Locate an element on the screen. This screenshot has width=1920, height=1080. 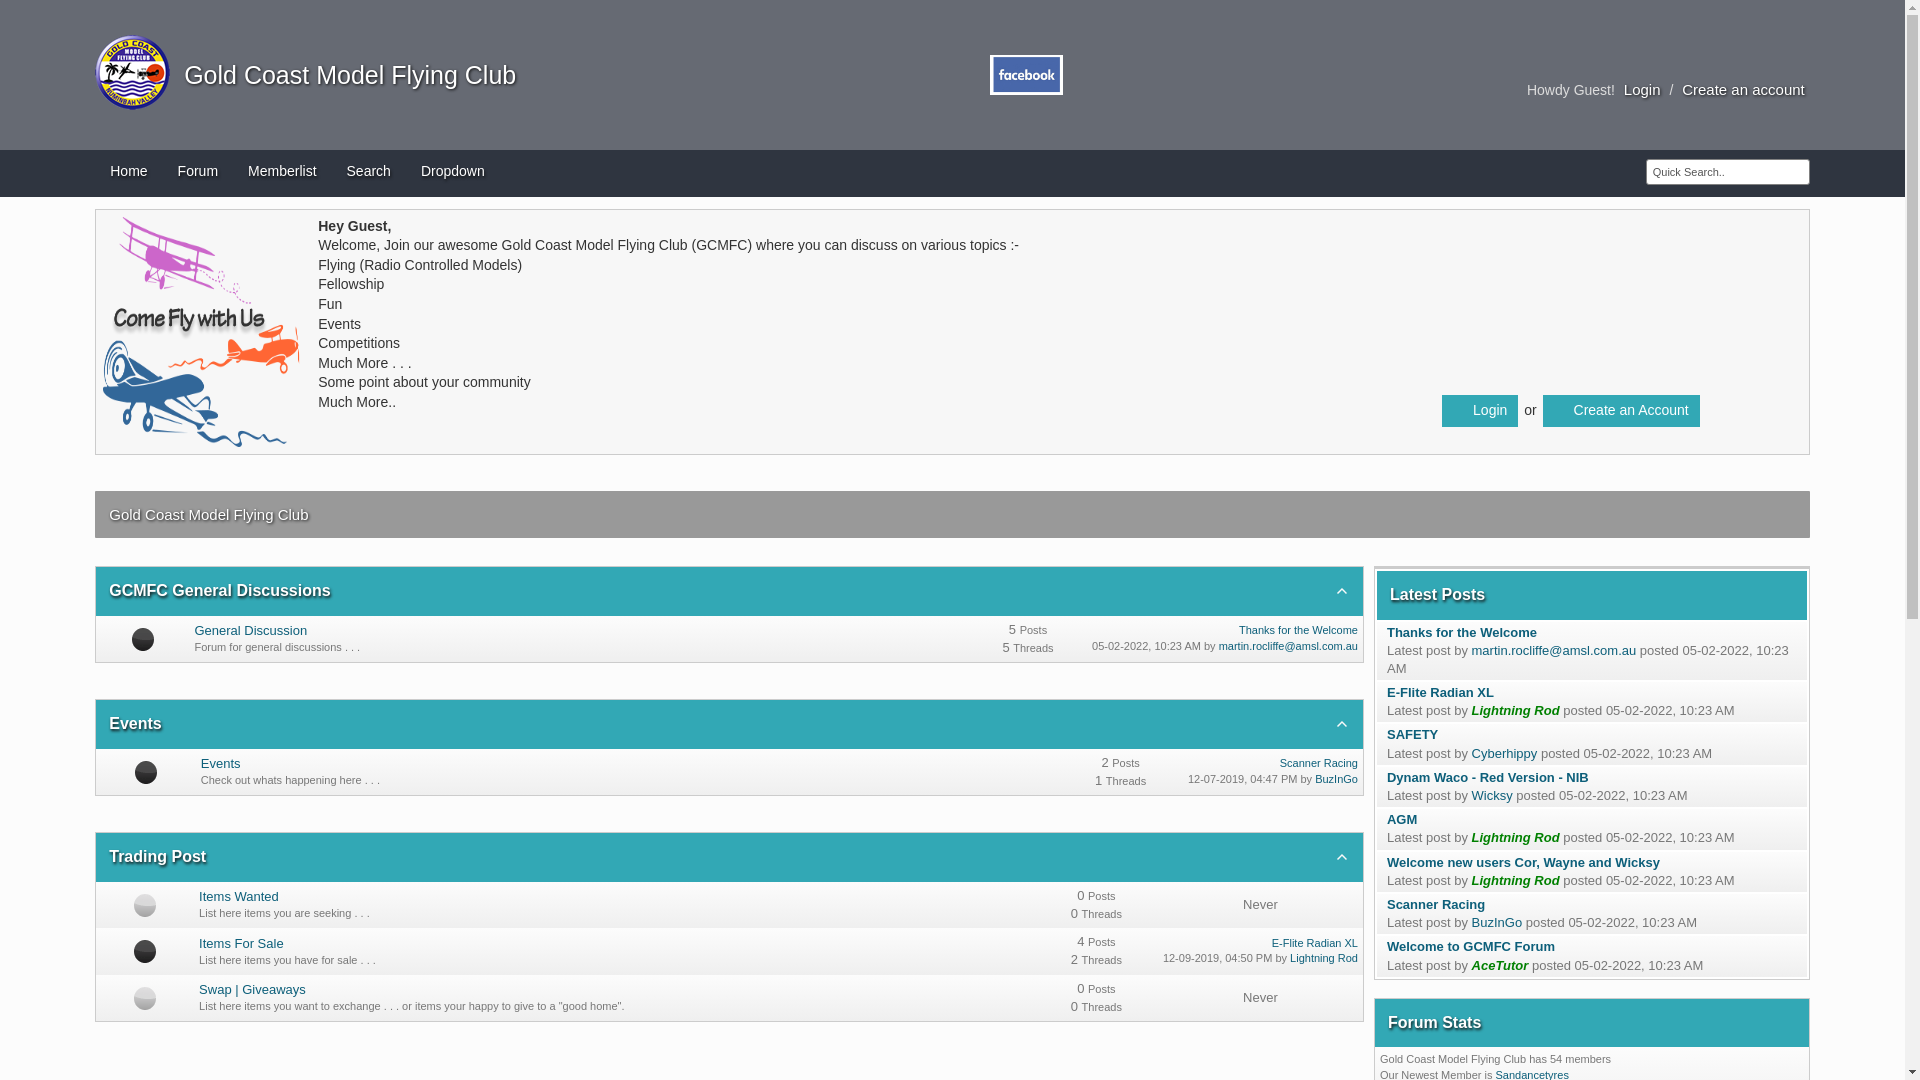
Dynam Waco - Red Version - NIB is located at coordinates (1488, 777).